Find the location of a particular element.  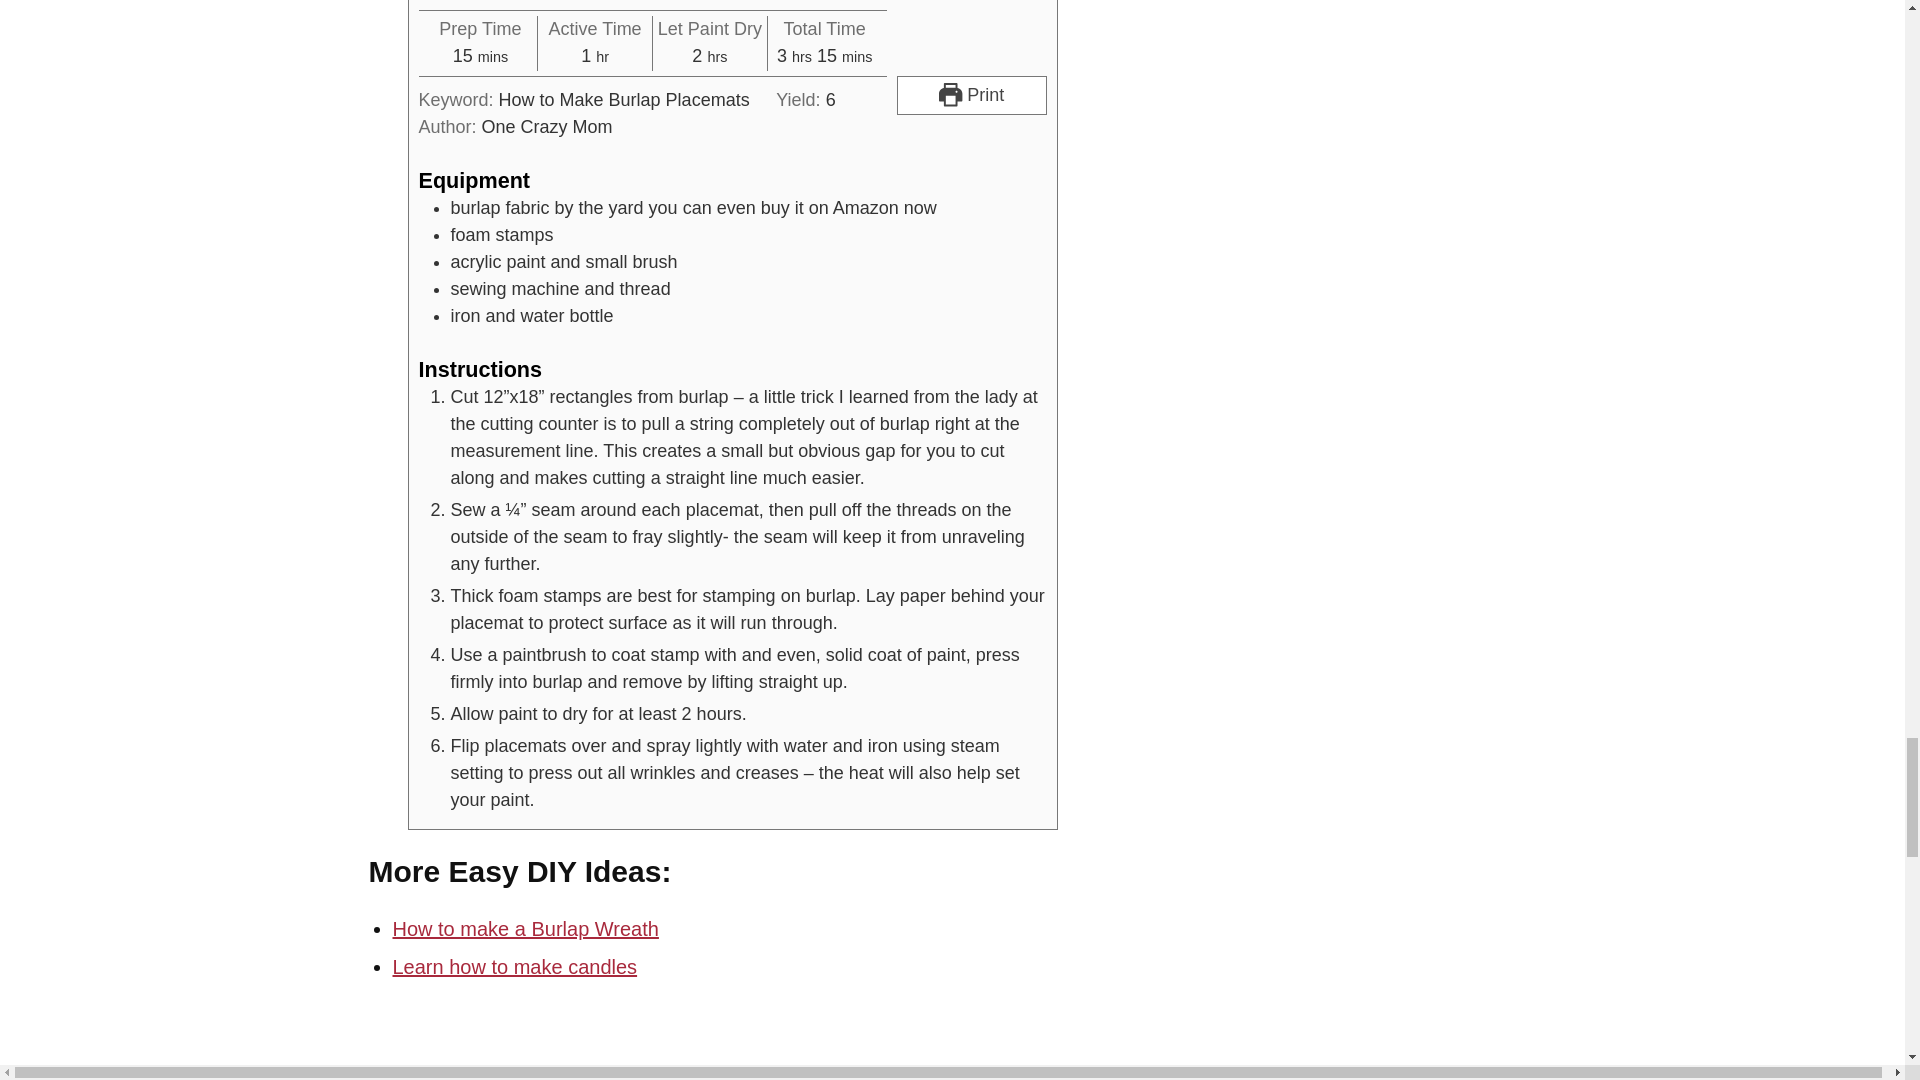

Learn how to make candles is located at coordinates (514, 966).